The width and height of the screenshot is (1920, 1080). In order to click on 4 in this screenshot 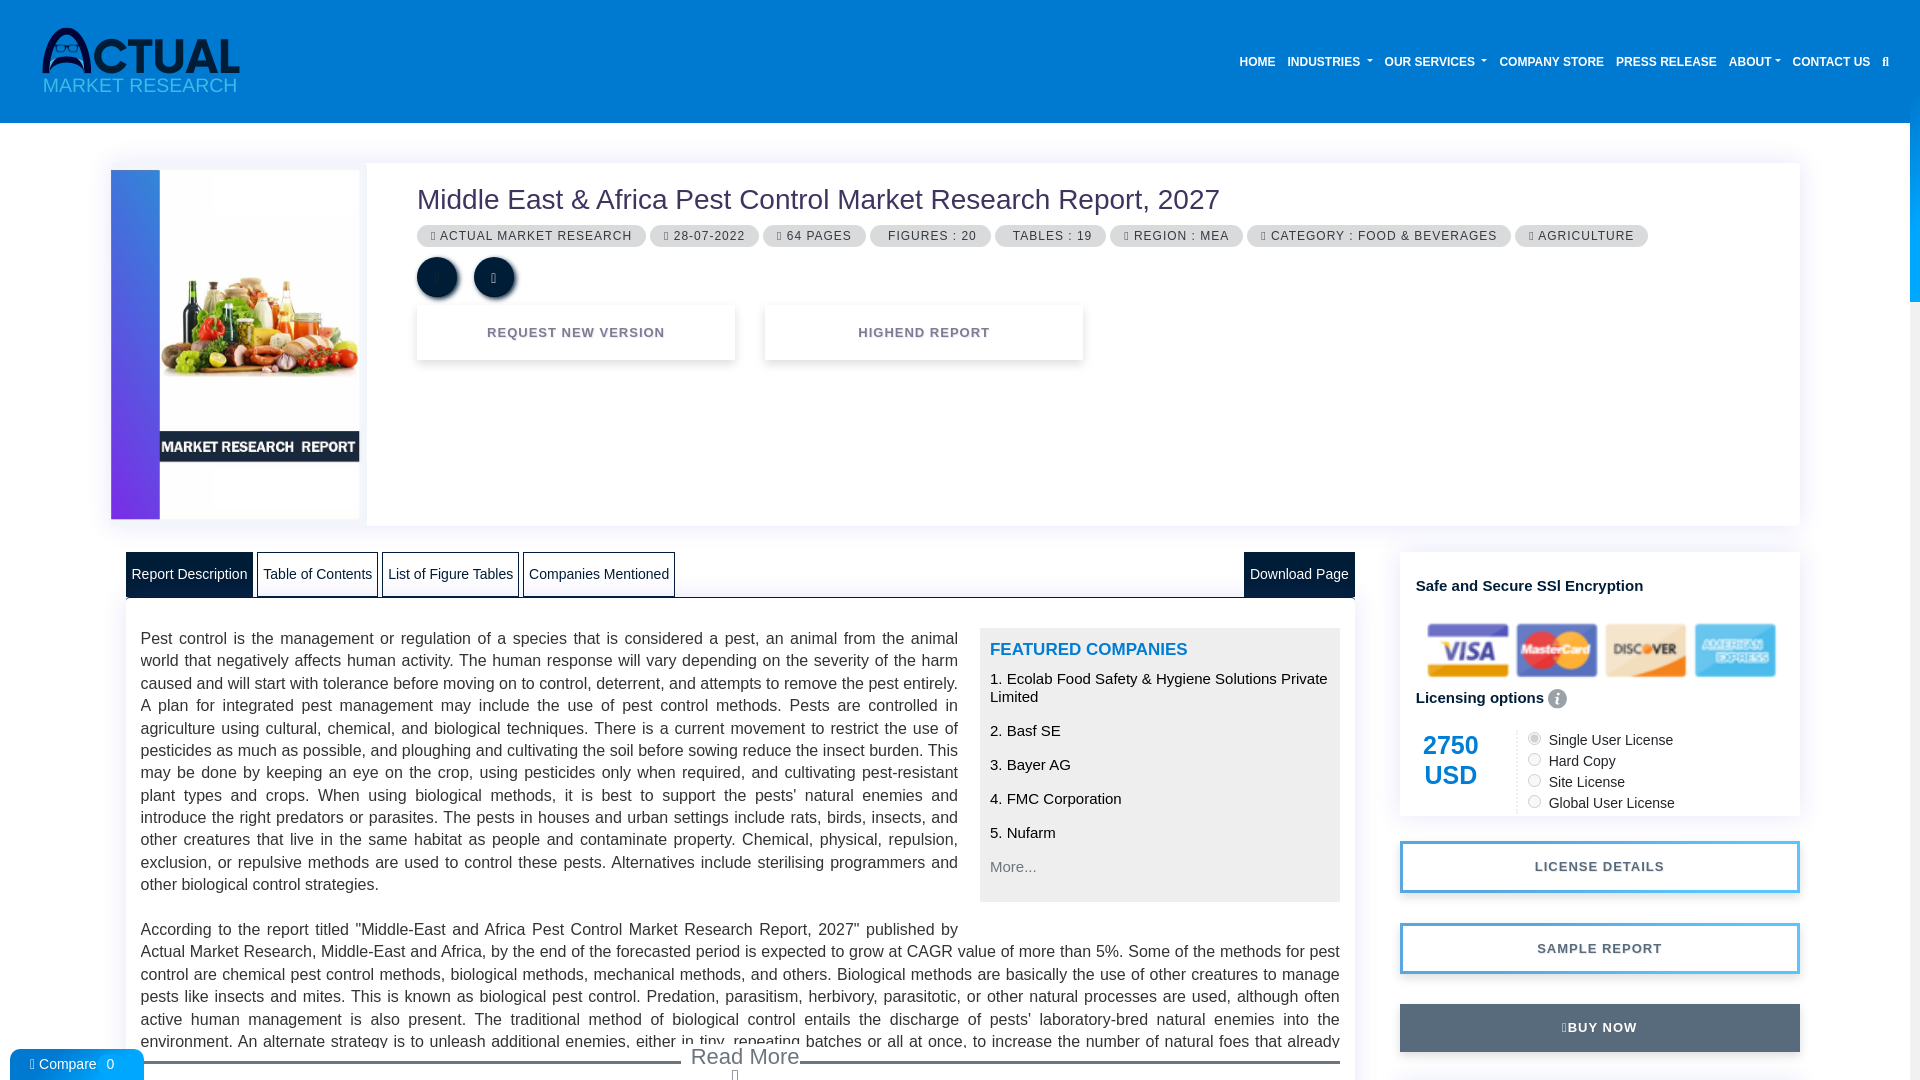, I will do `click(1534, 800)`.